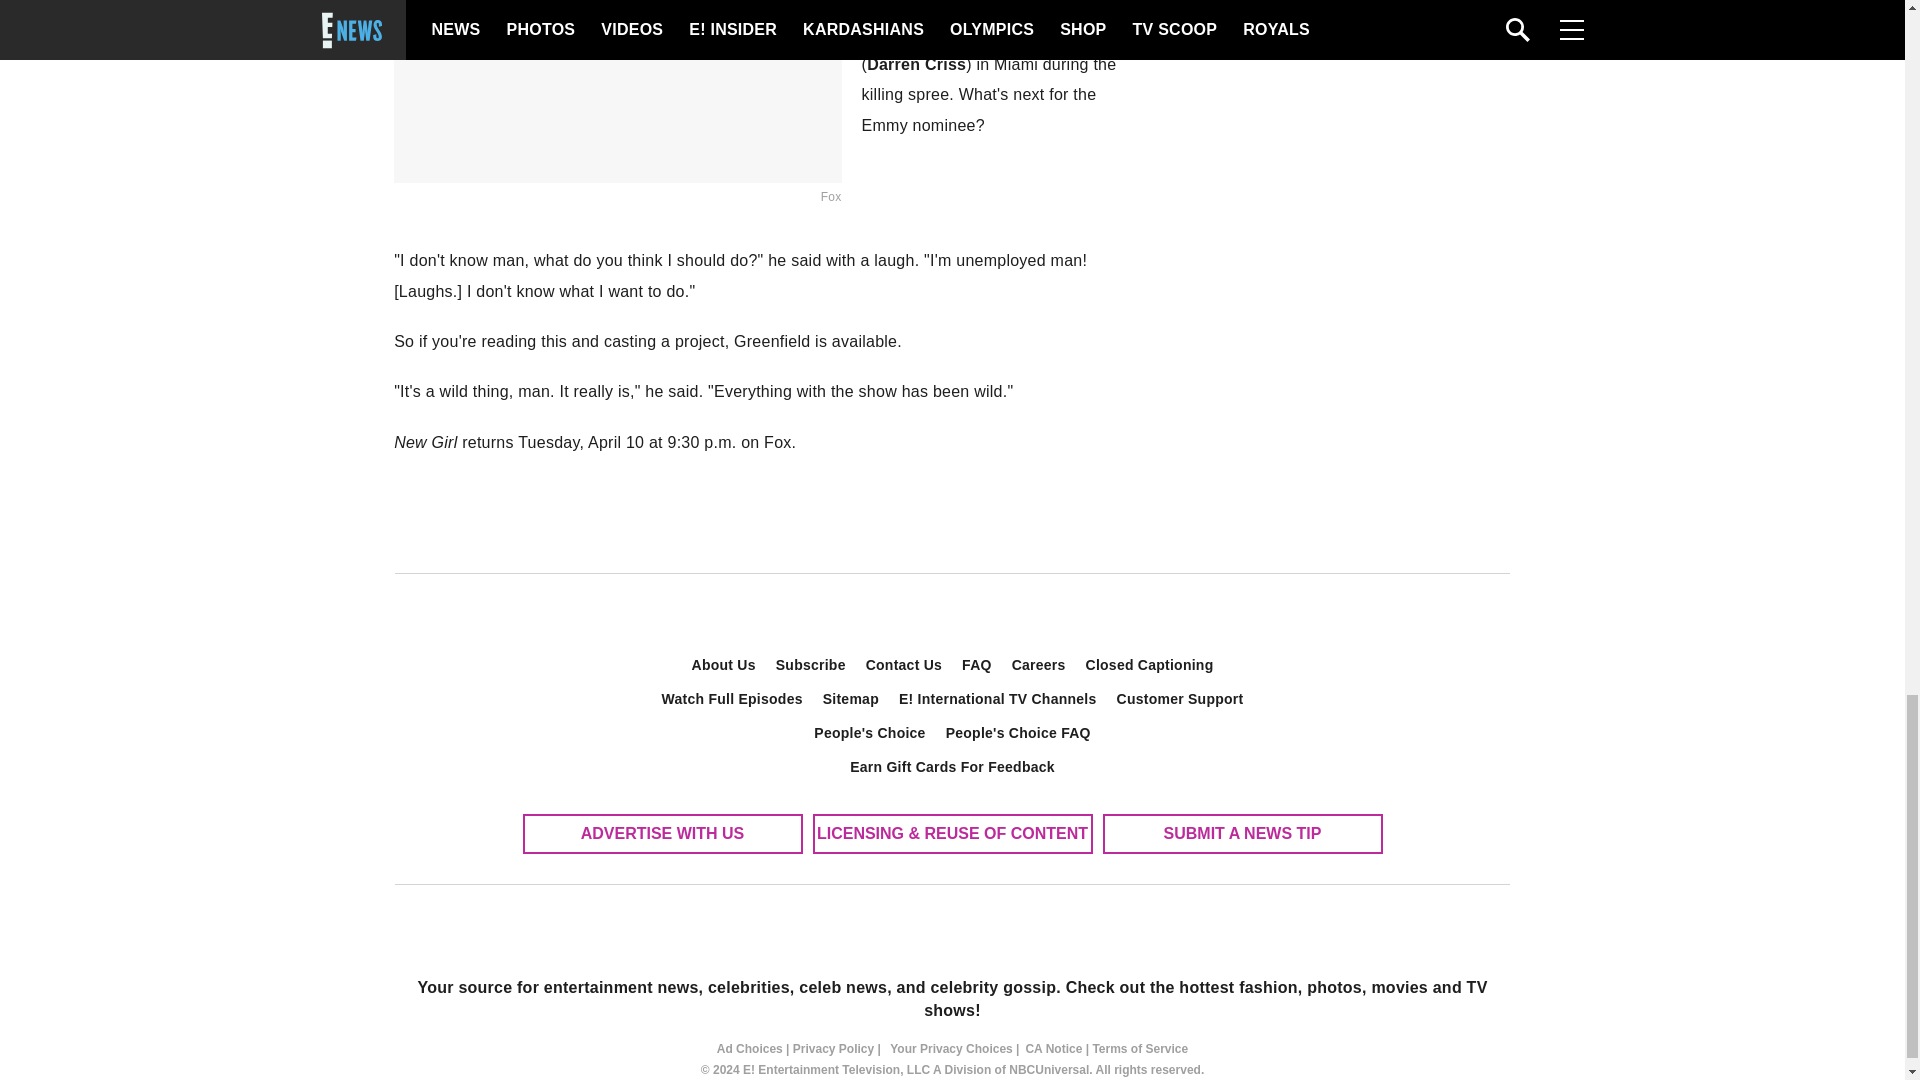 This screenshot has width=1920, height=1080. I want to click on Subscribe, so click(811, 664).